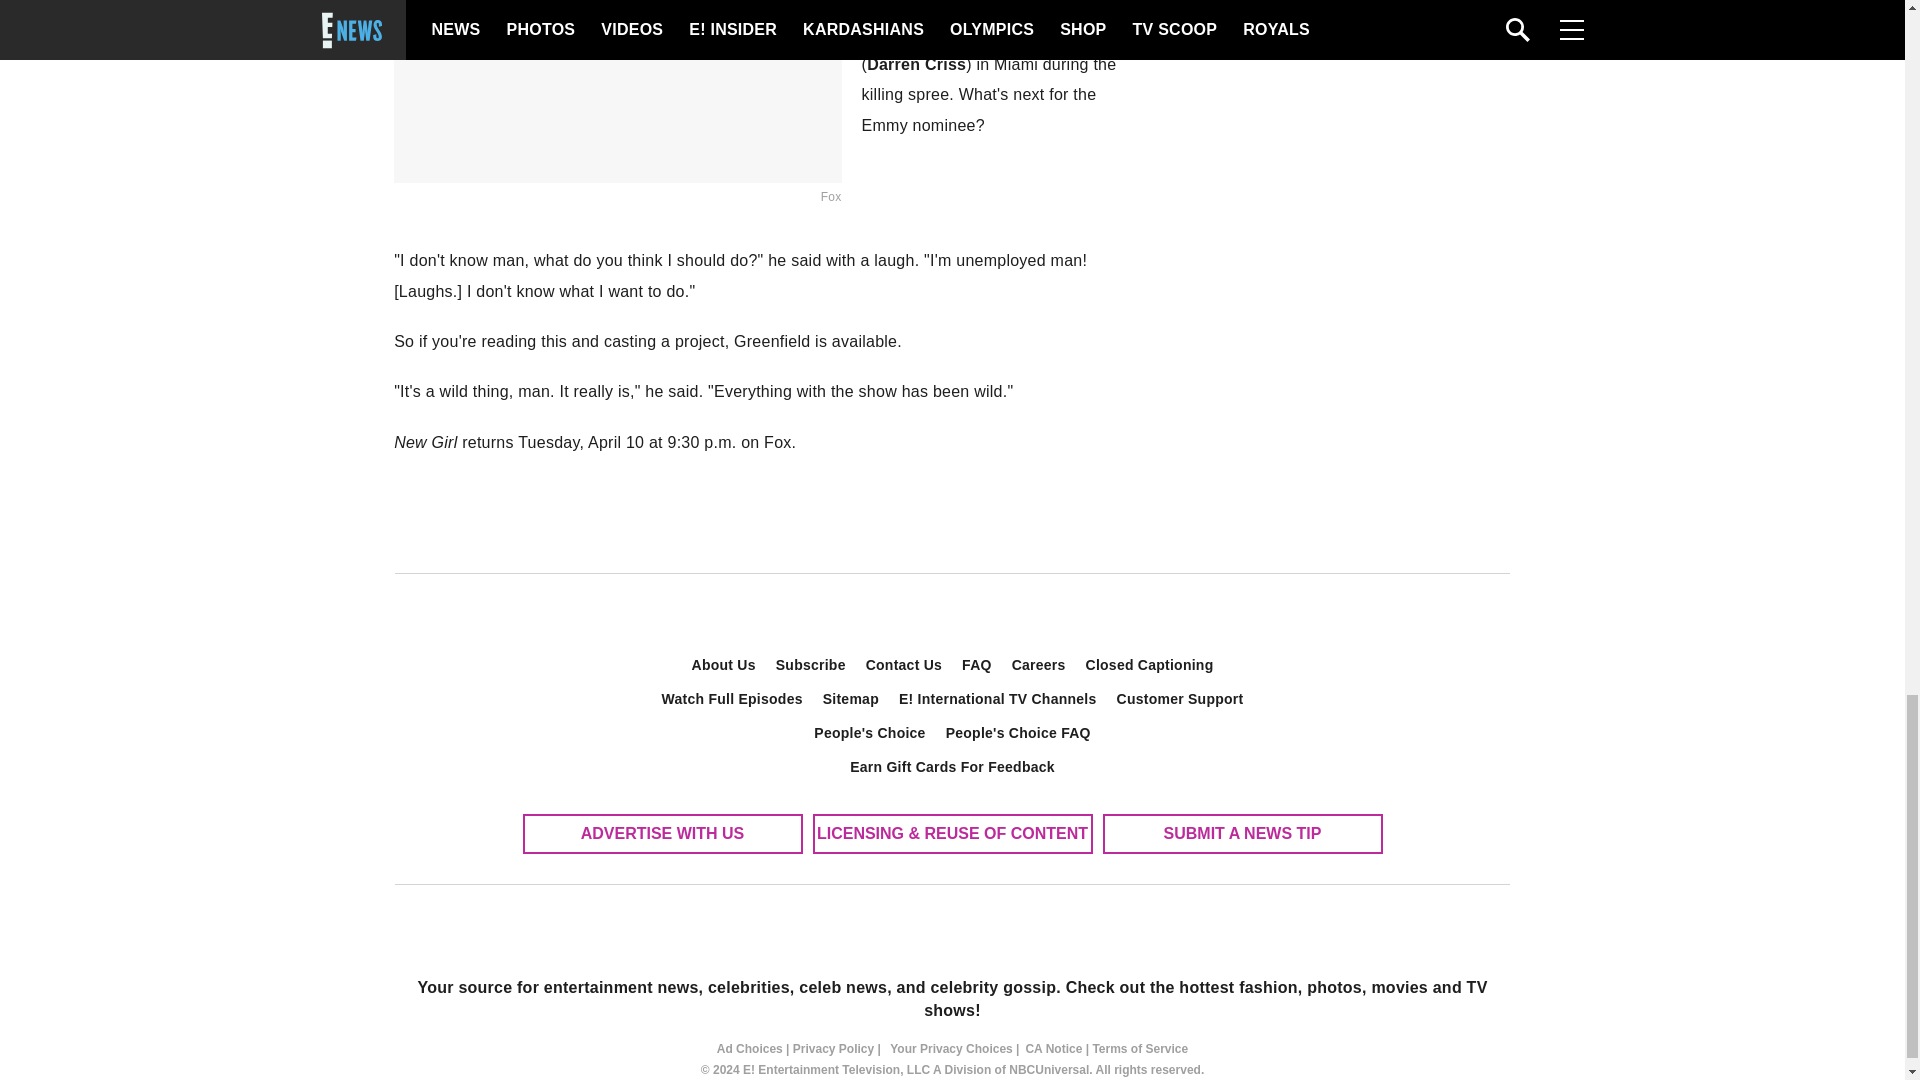 This screenshot has width=1920, height=1080. I want to click on Subscribe, so click(811, 664).